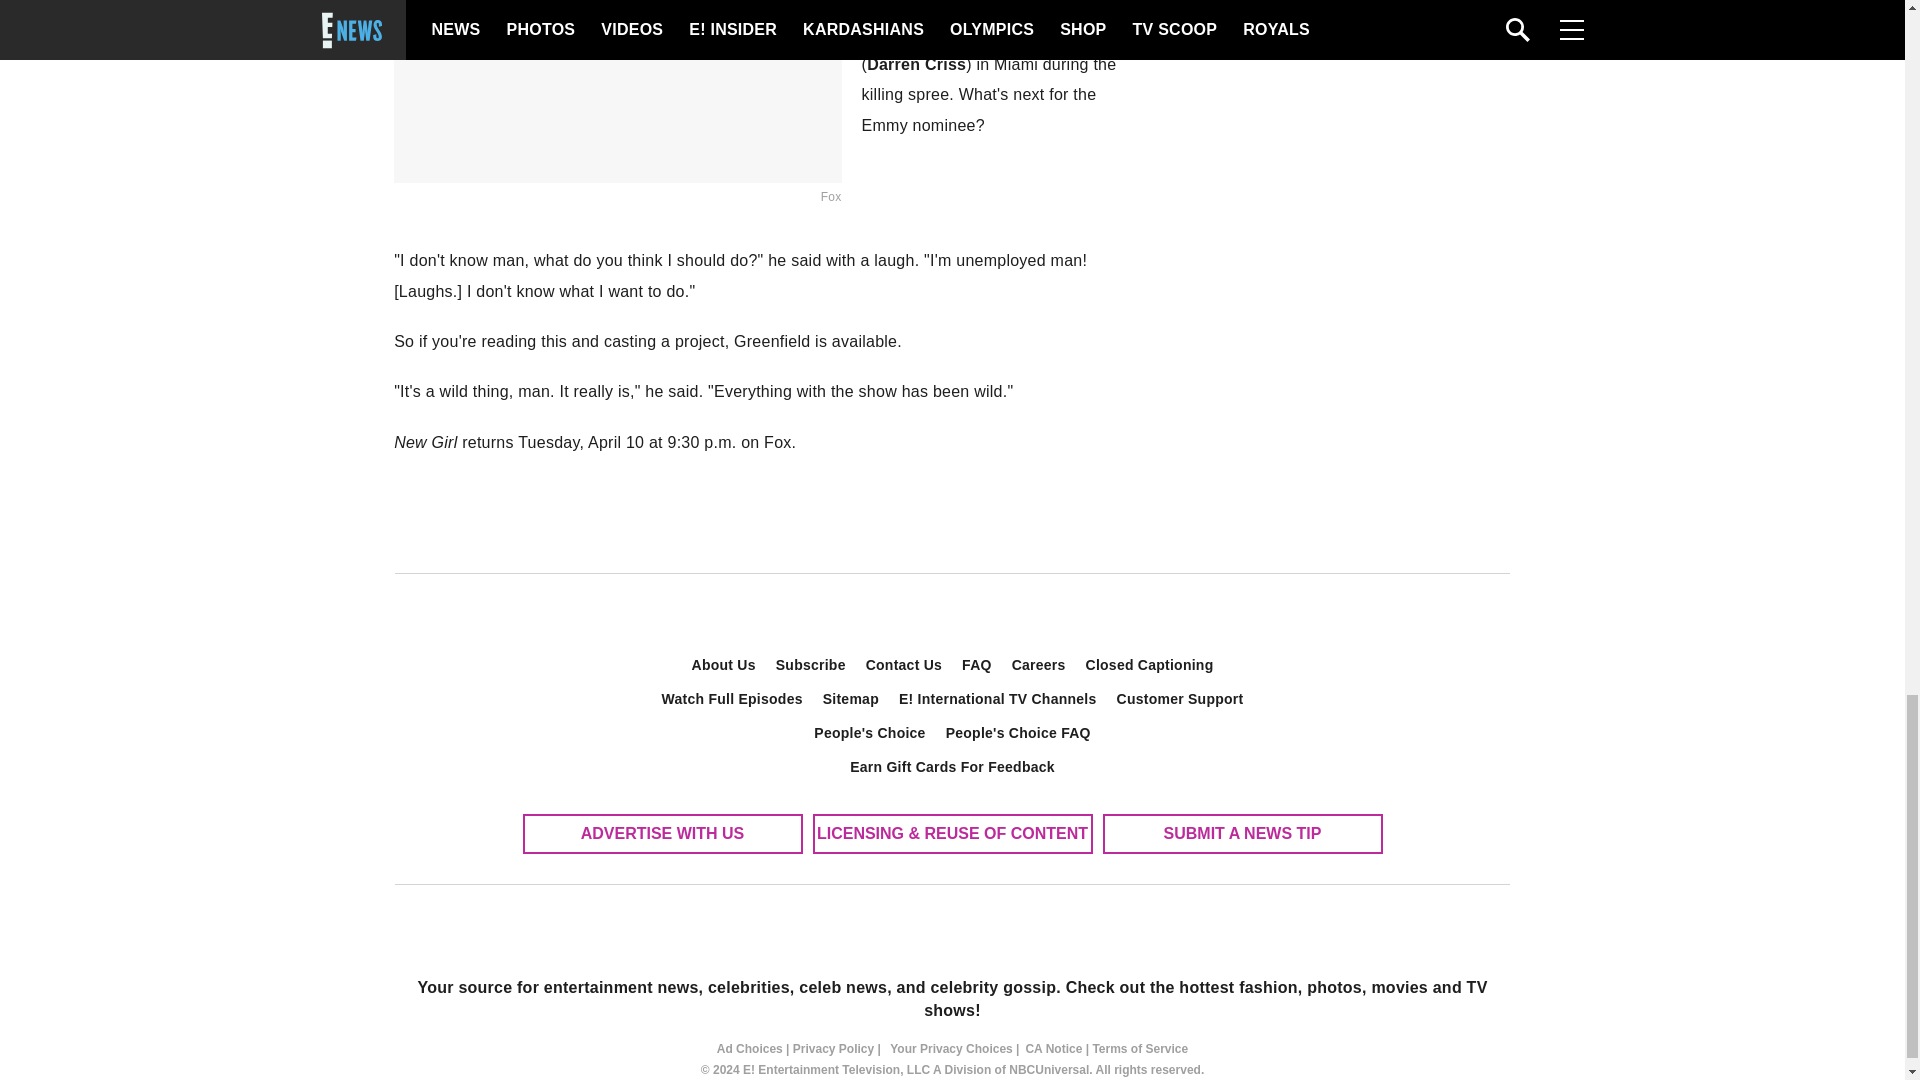 This screenshot has width=1920, height=1080. I want to click on Subscribe, so click(811, 664).